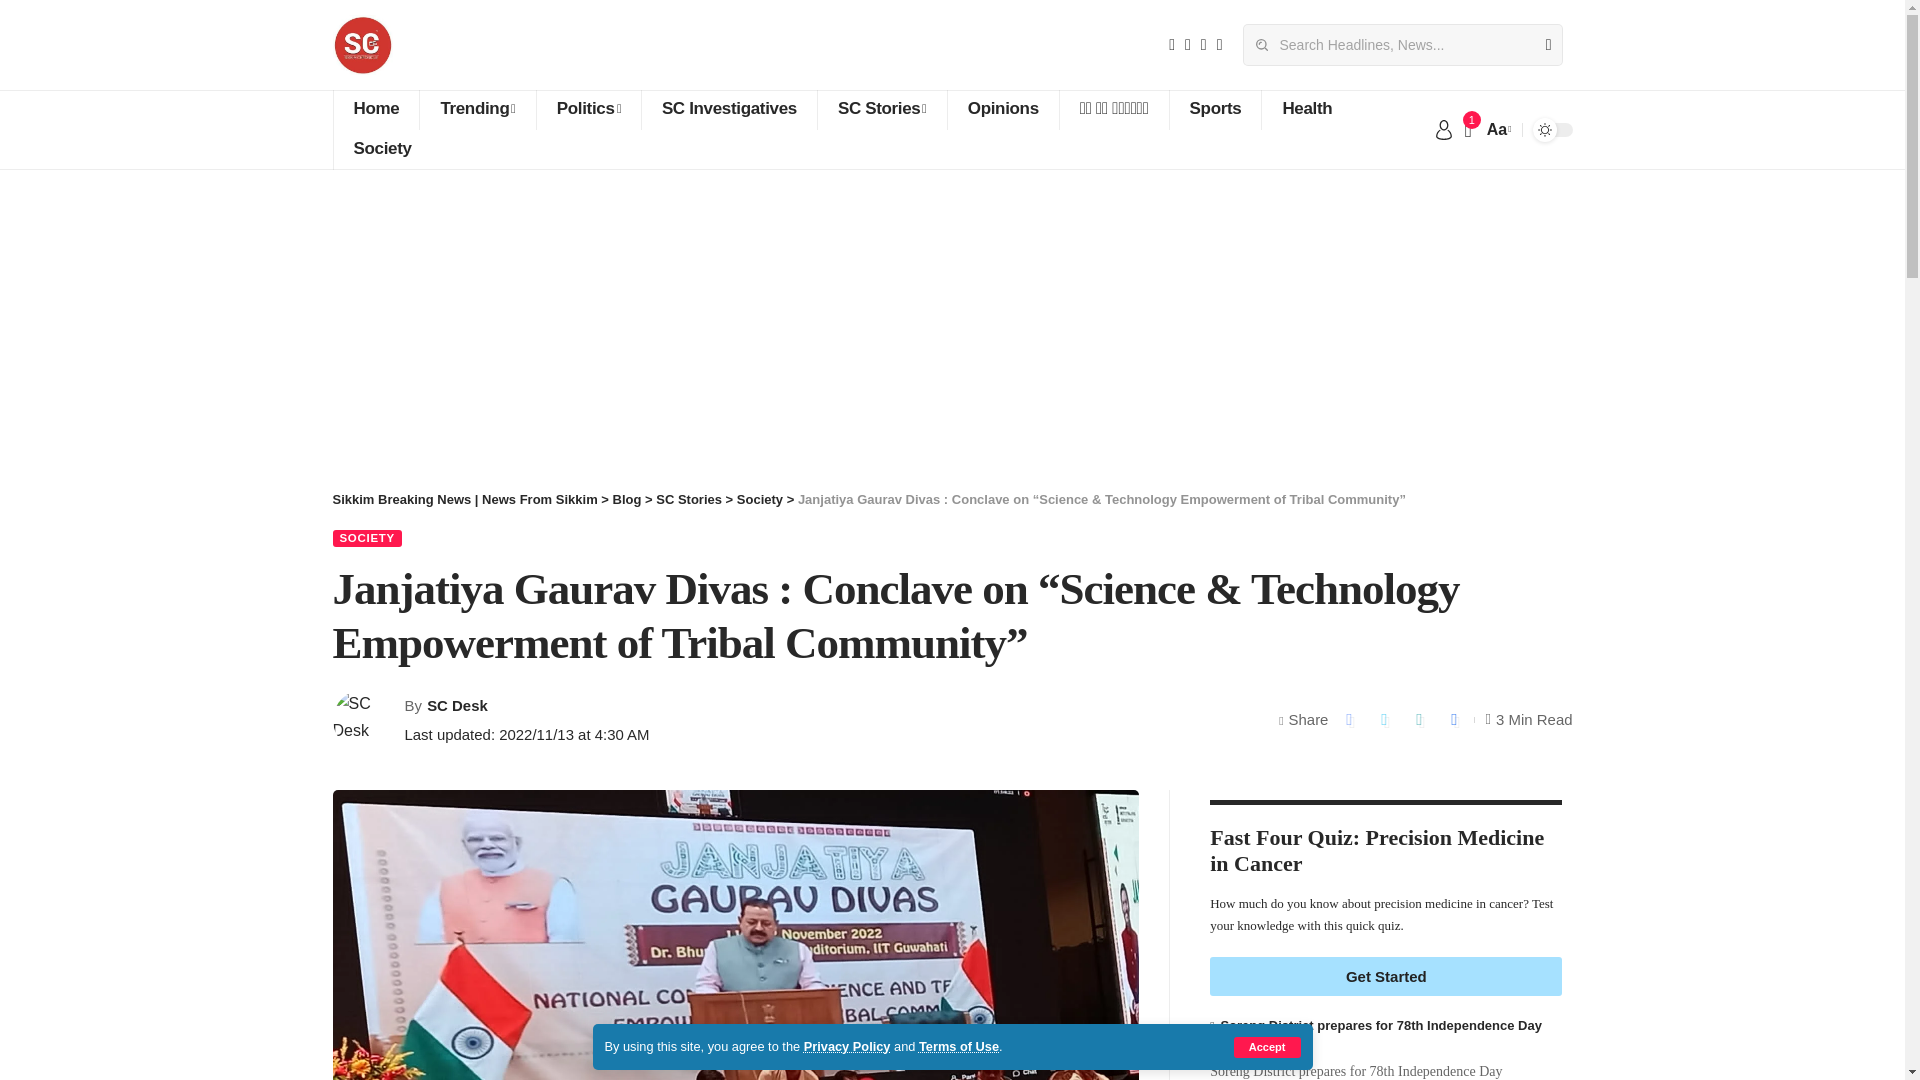  What do you see at coordinates (1497, 128) in the screenshot?
I see `Aa` at bounding box center [1497, 128].